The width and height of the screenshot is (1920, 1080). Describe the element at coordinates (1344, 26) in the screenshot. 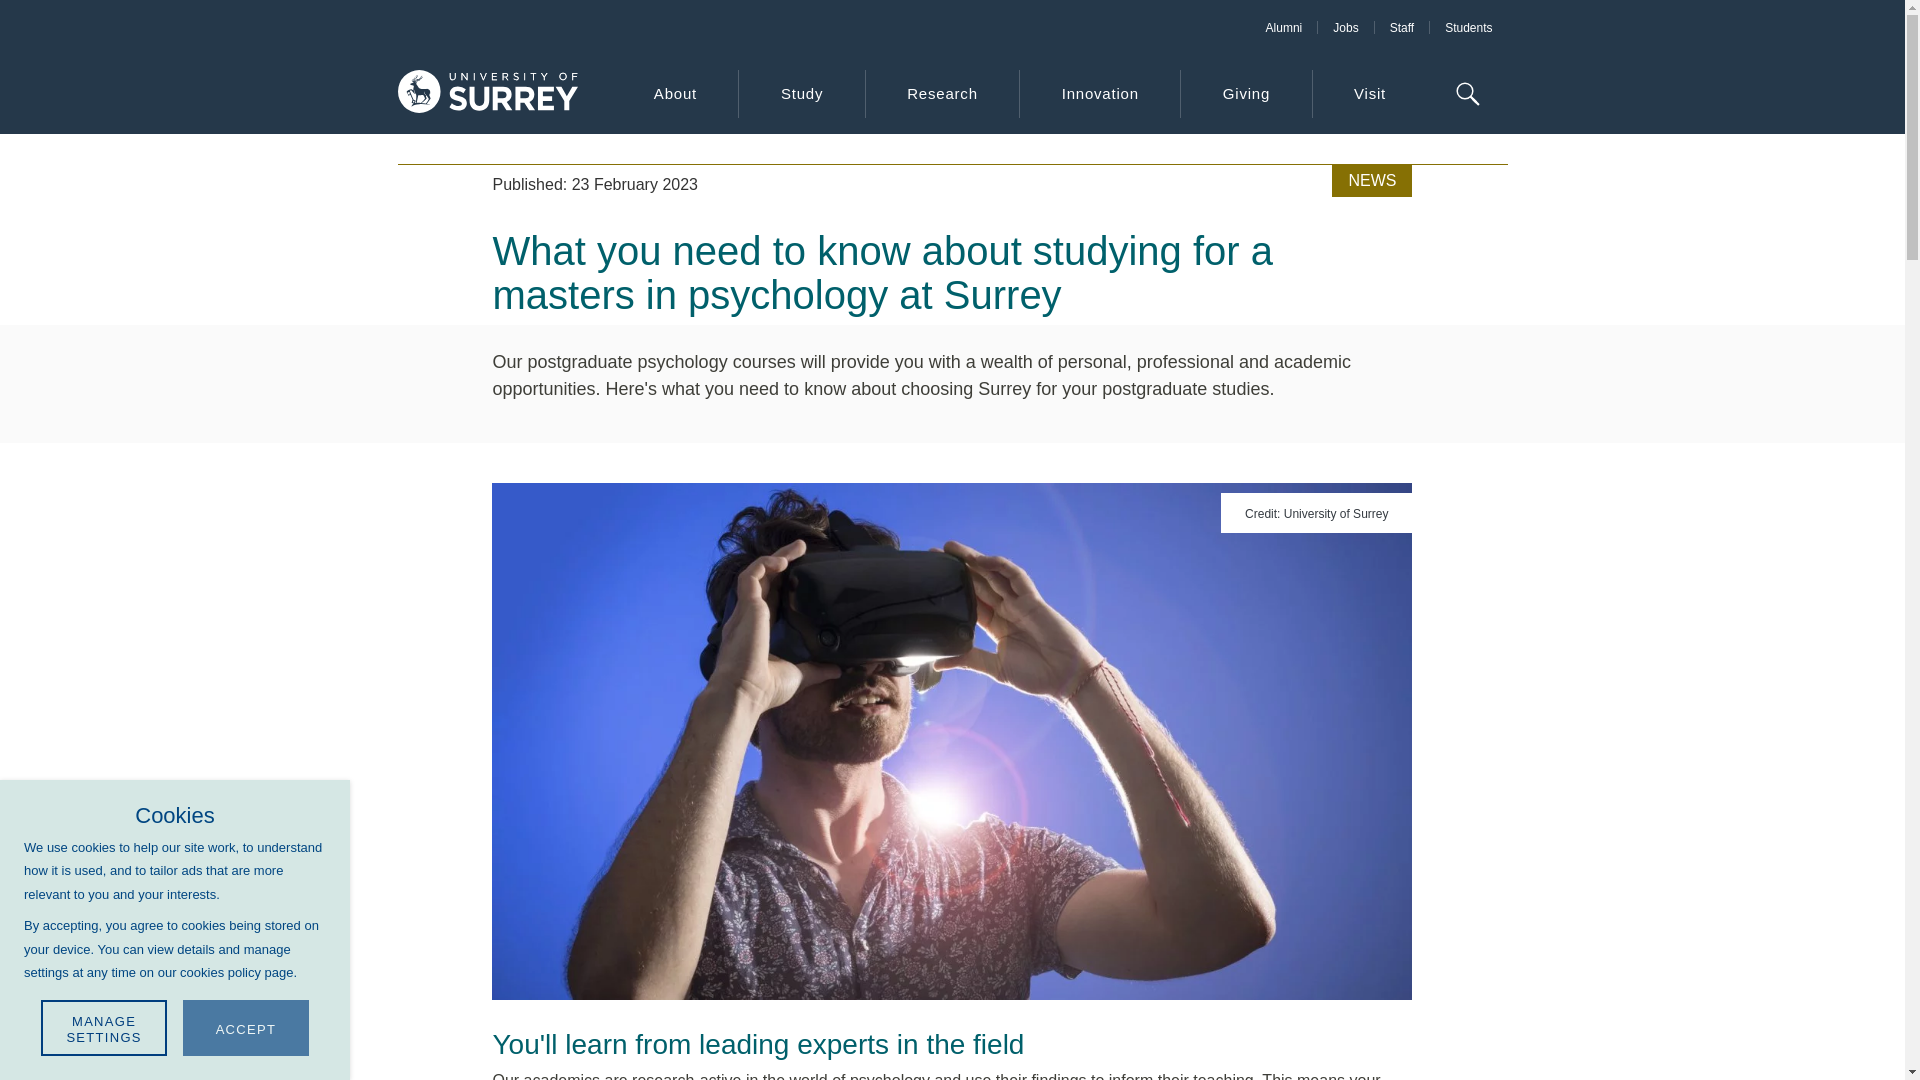

I see `Jobs` at that location.